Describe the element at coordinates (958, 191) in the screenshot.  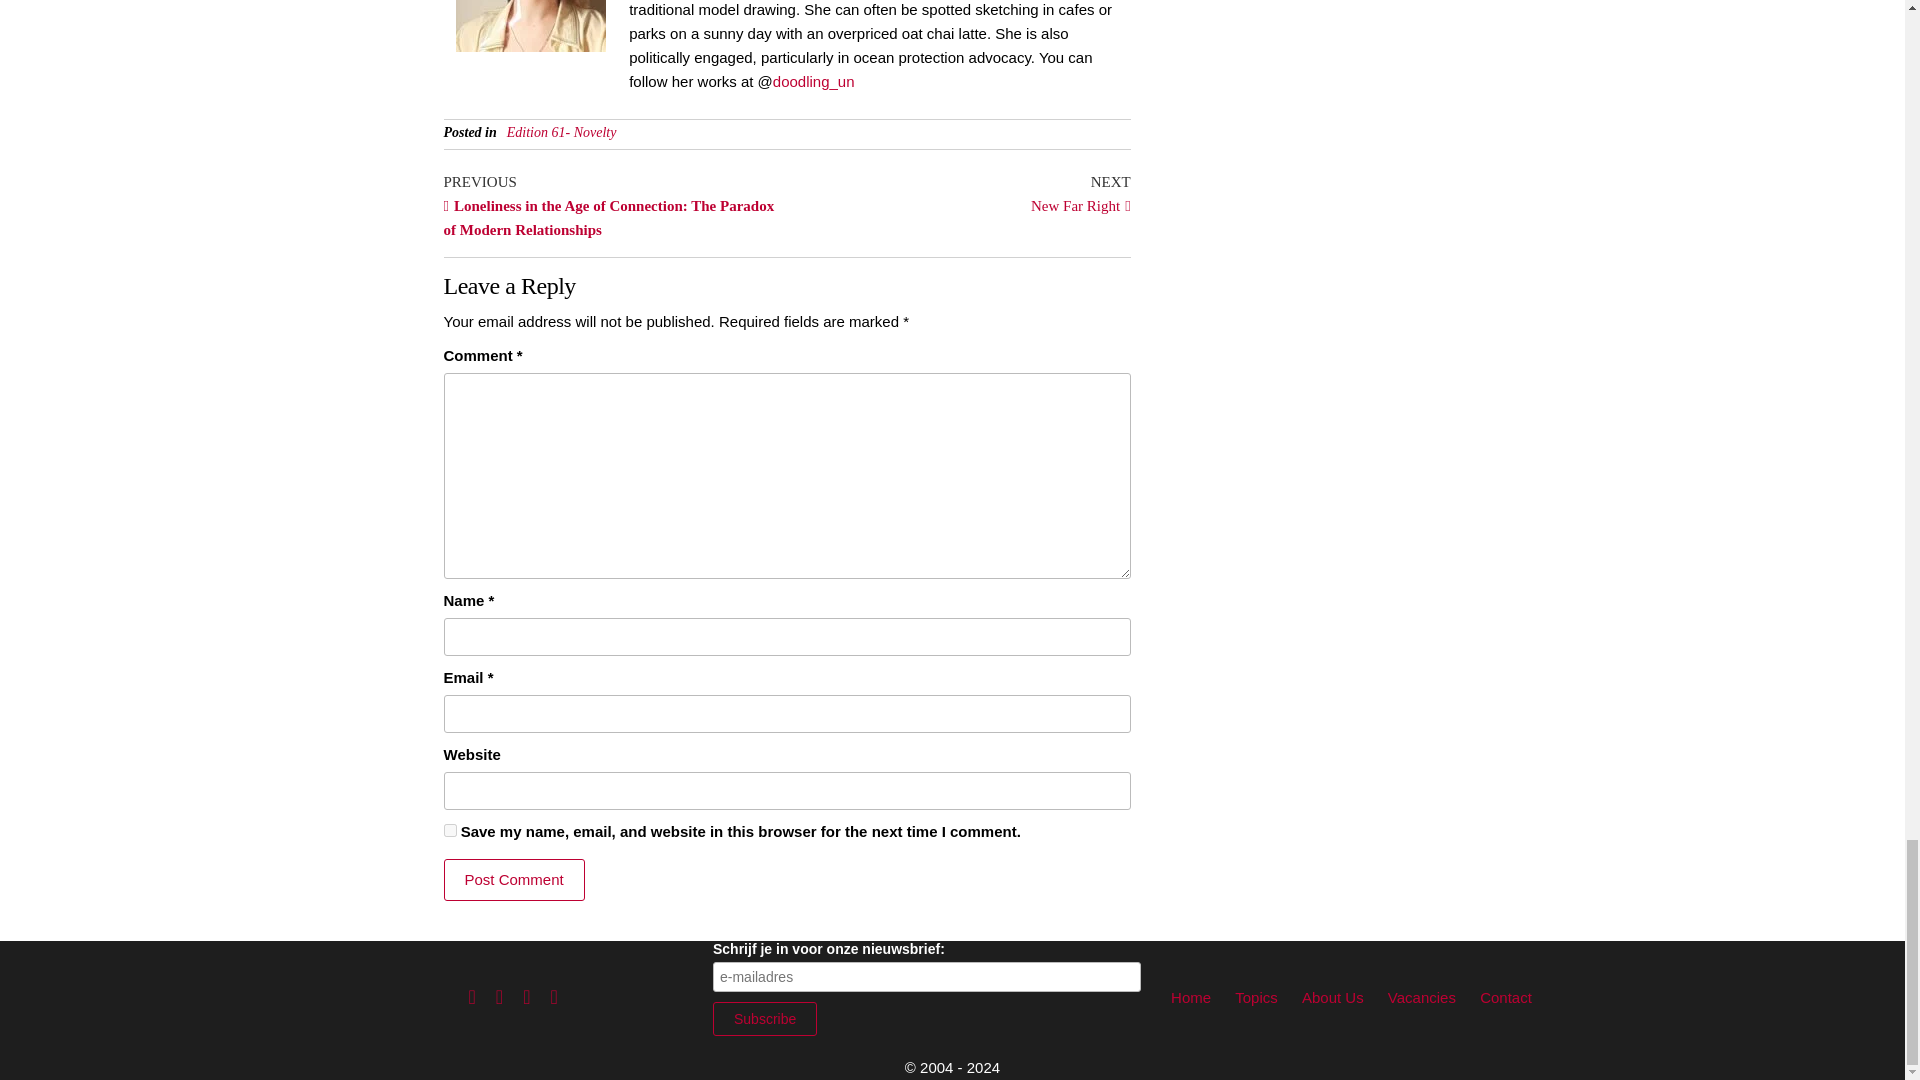
I see `Post Comment` at that location.